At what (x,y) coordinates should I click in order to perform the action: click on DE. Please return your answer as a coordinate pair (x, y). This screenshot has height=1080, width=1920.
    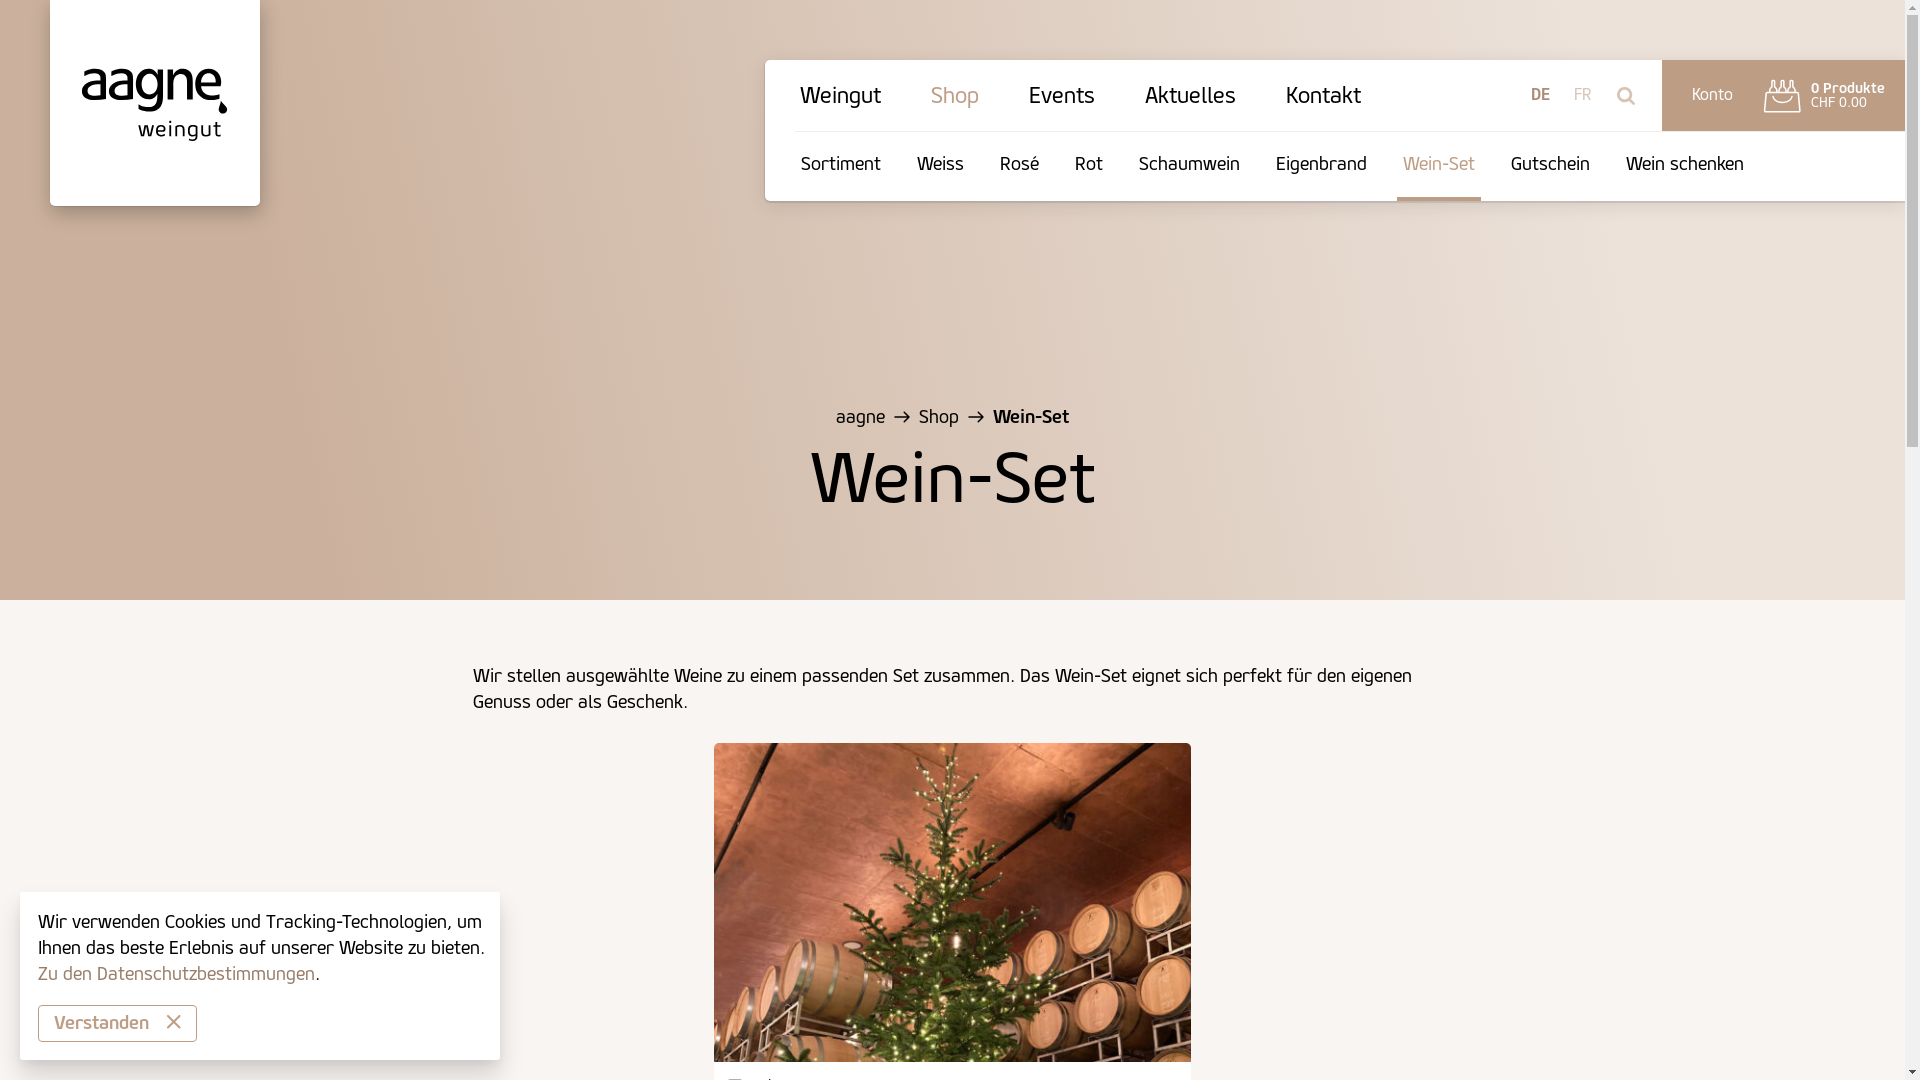
    Looking at the image, I should click on (1540, 96).